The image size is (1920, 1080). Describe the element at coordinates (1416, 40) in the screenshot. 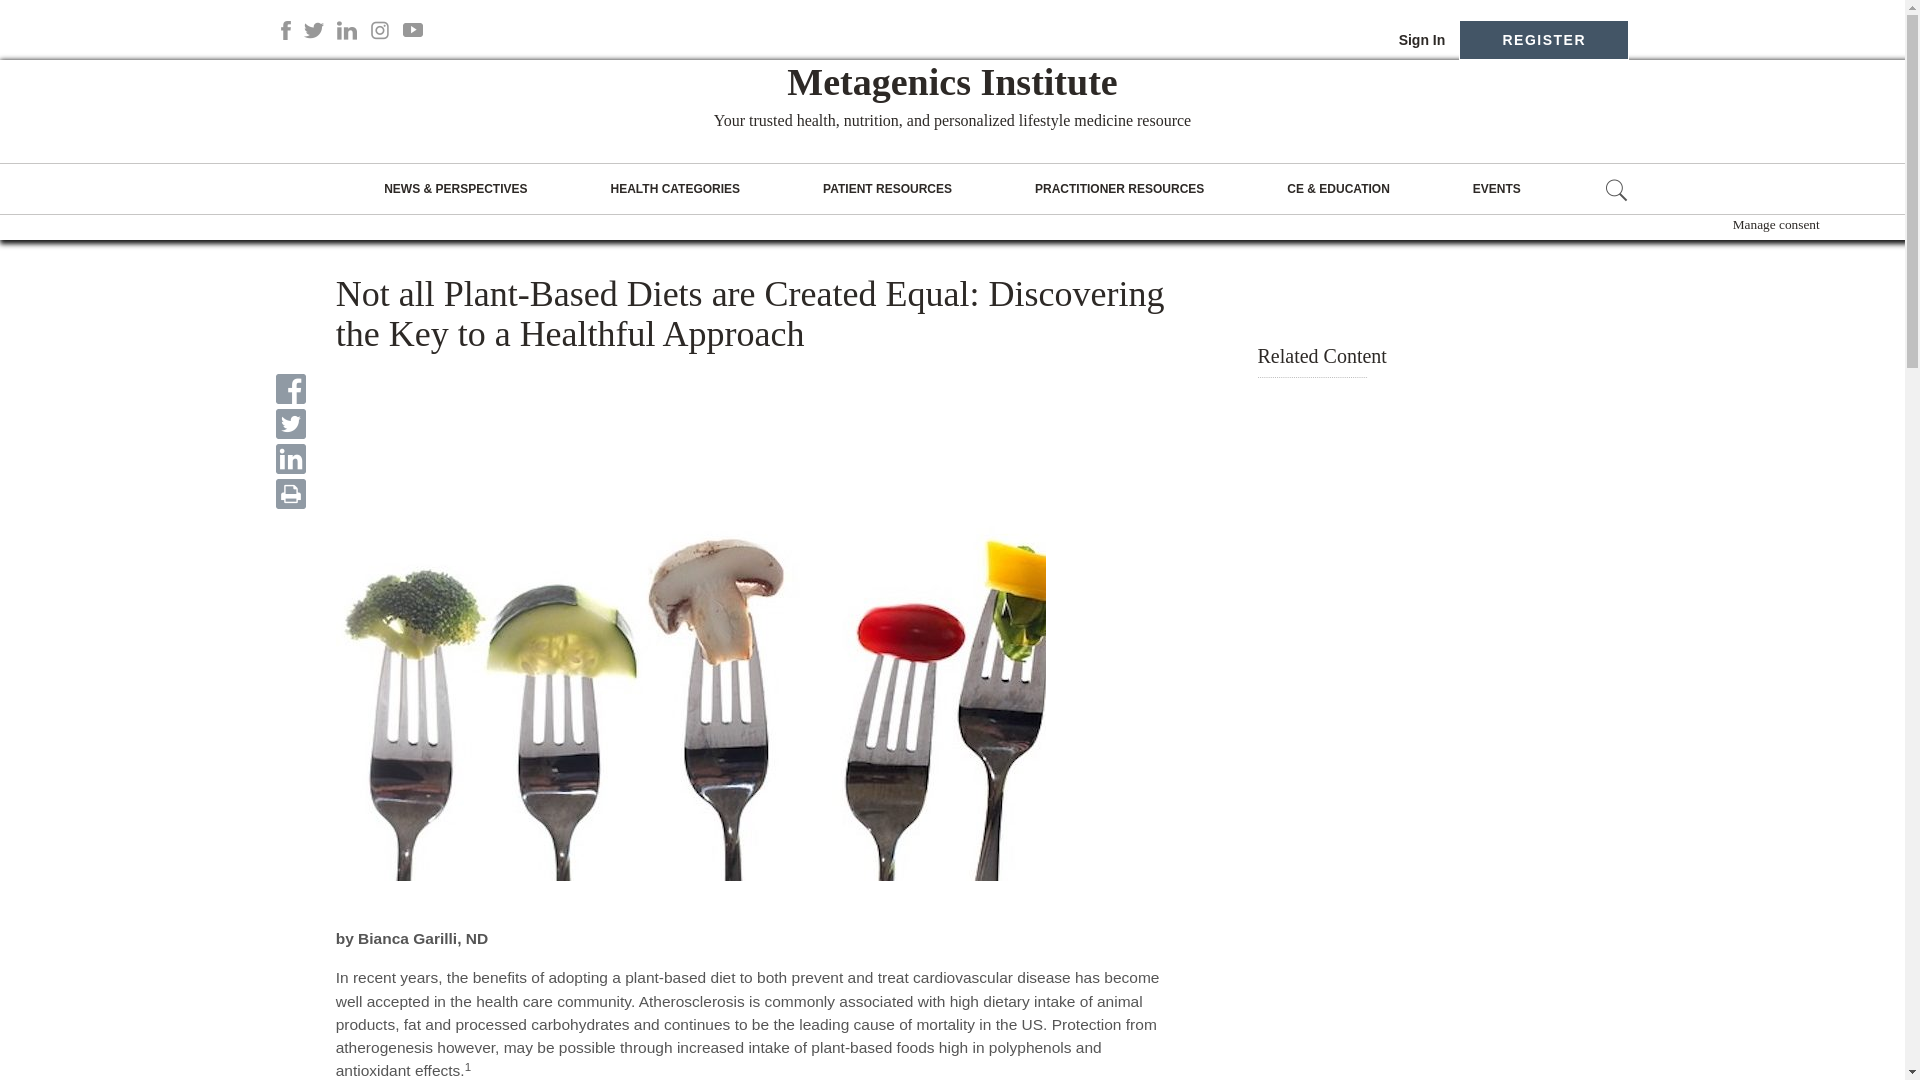

I see `Sign In` at that location.